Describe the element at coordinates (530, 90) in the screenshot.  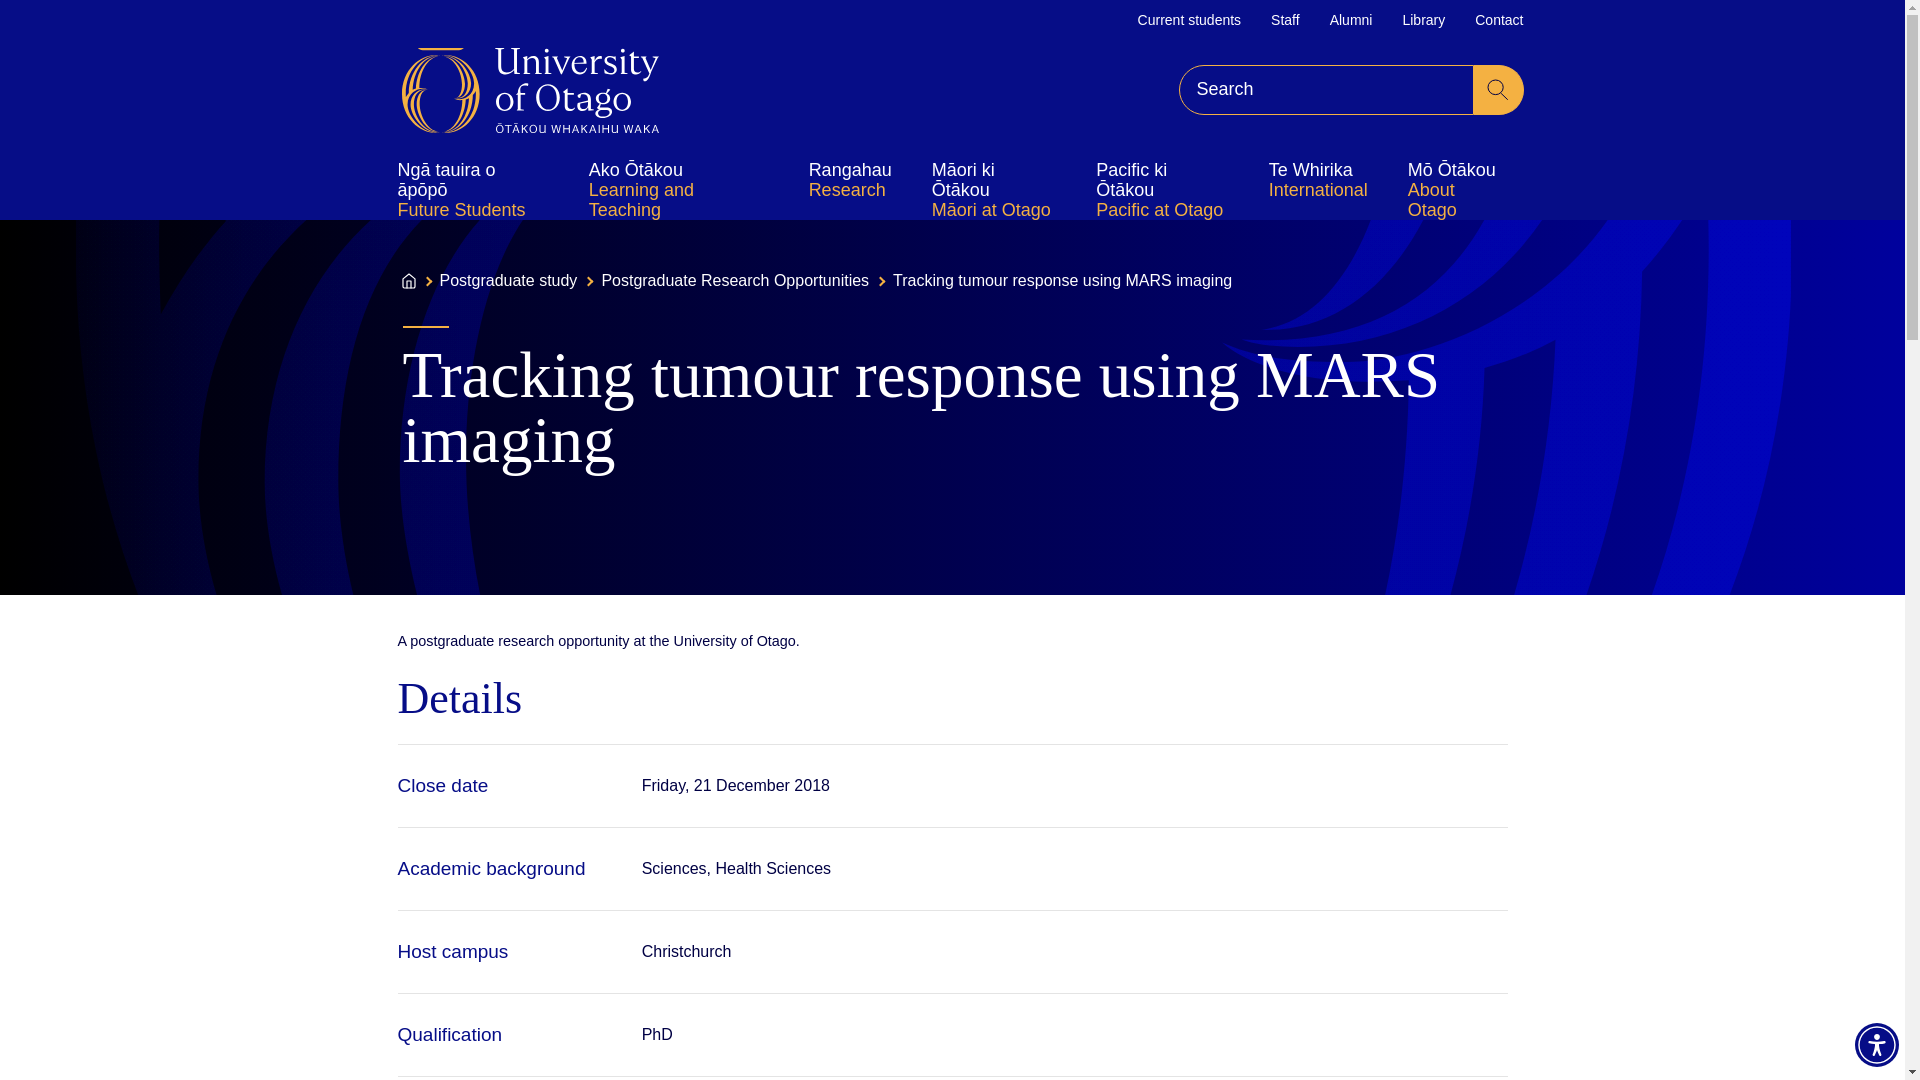
I see `Home` at that location.